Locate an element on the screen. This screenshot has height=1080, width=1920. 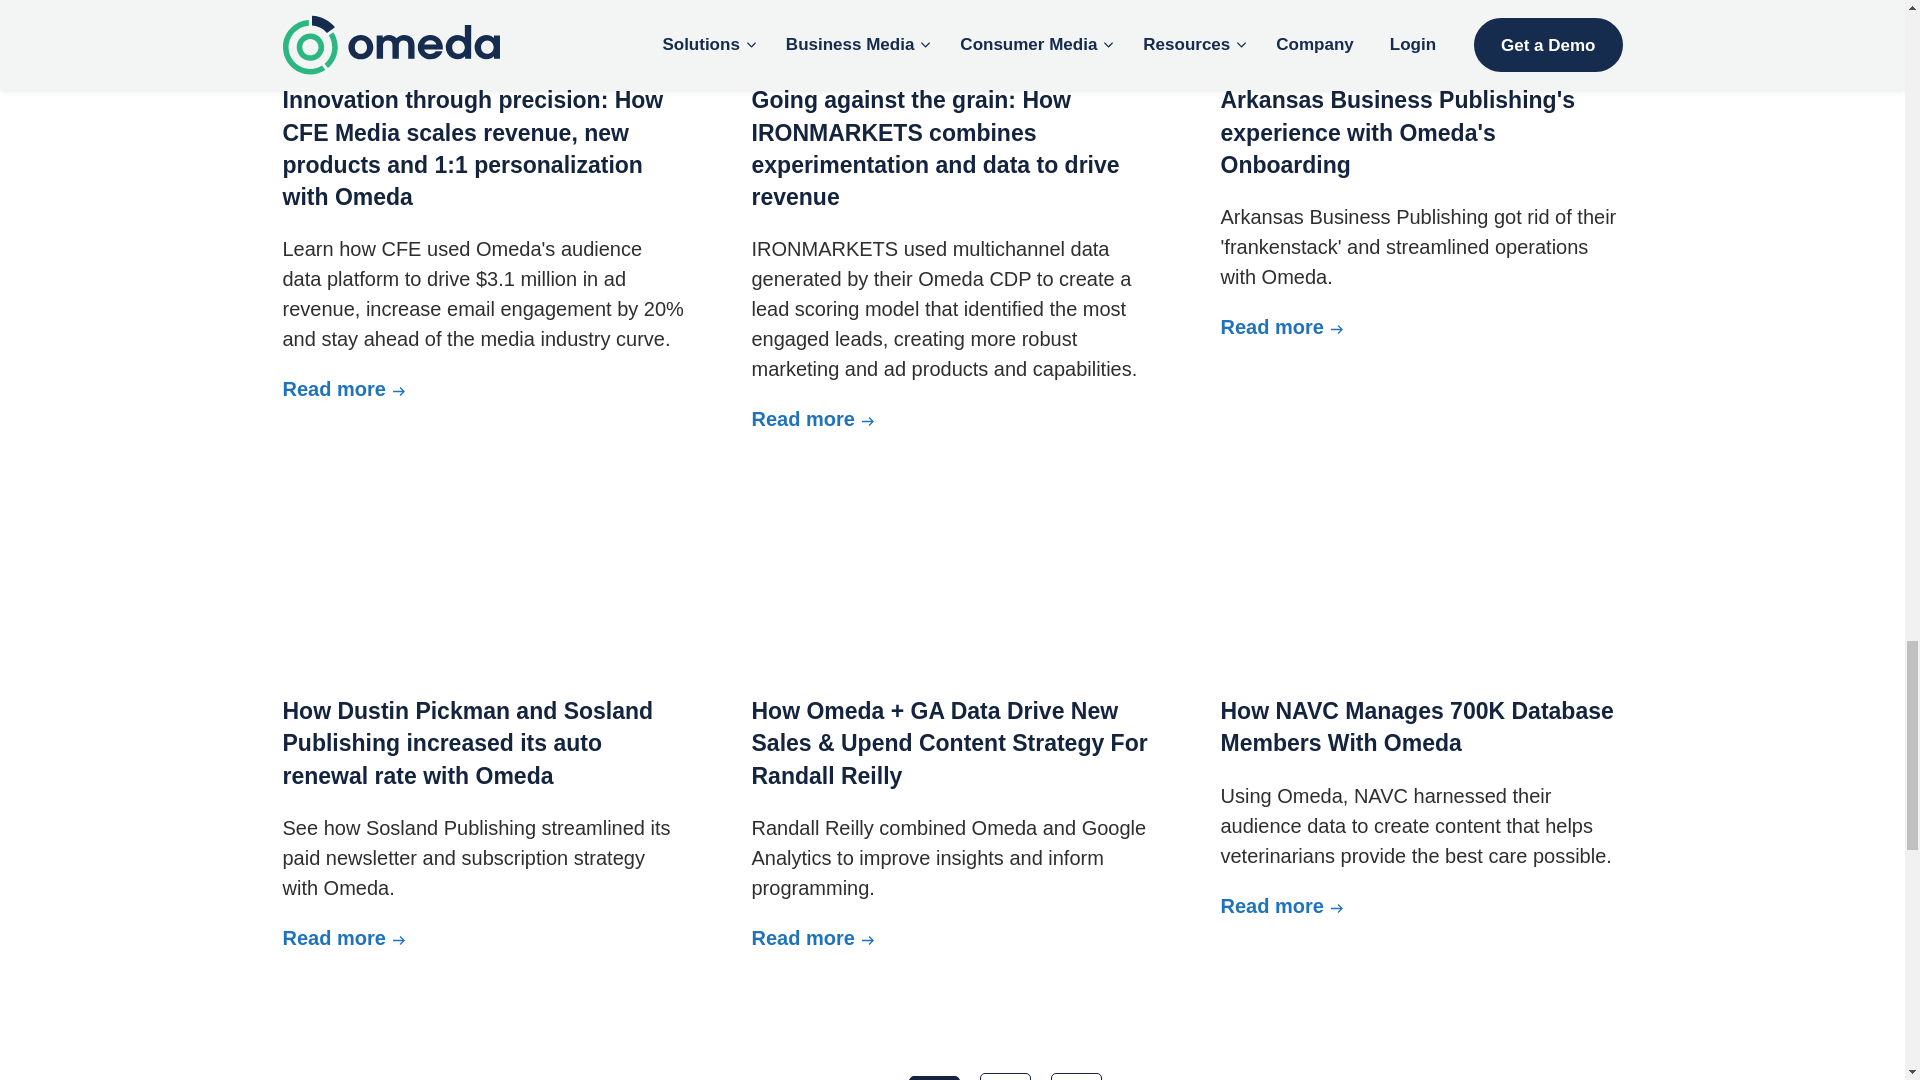
How NAVC Manages 700K Database Members With Omeda is located at coordinates (1420, 564).